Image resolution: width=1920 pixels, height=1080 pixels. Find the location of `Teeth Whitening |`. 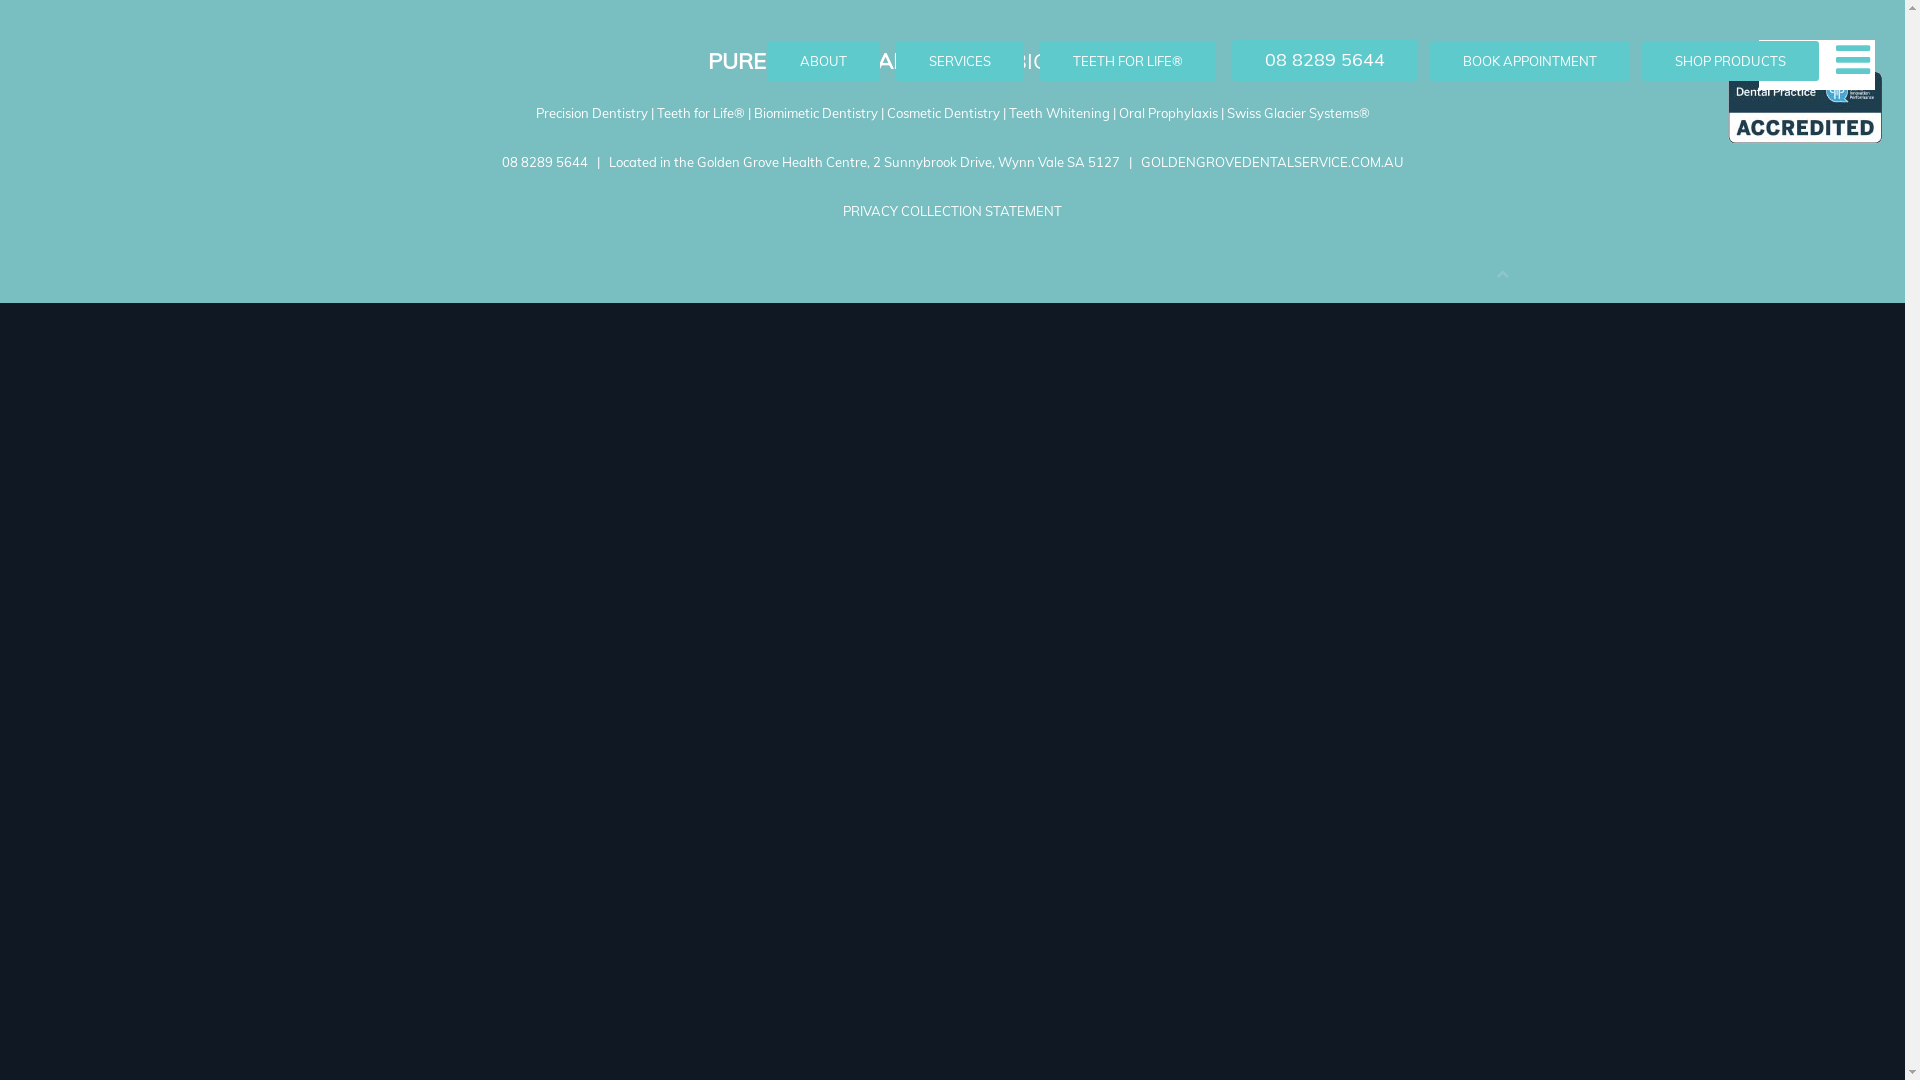

Teeth Whitening | is located at coordinates (1063, 113).